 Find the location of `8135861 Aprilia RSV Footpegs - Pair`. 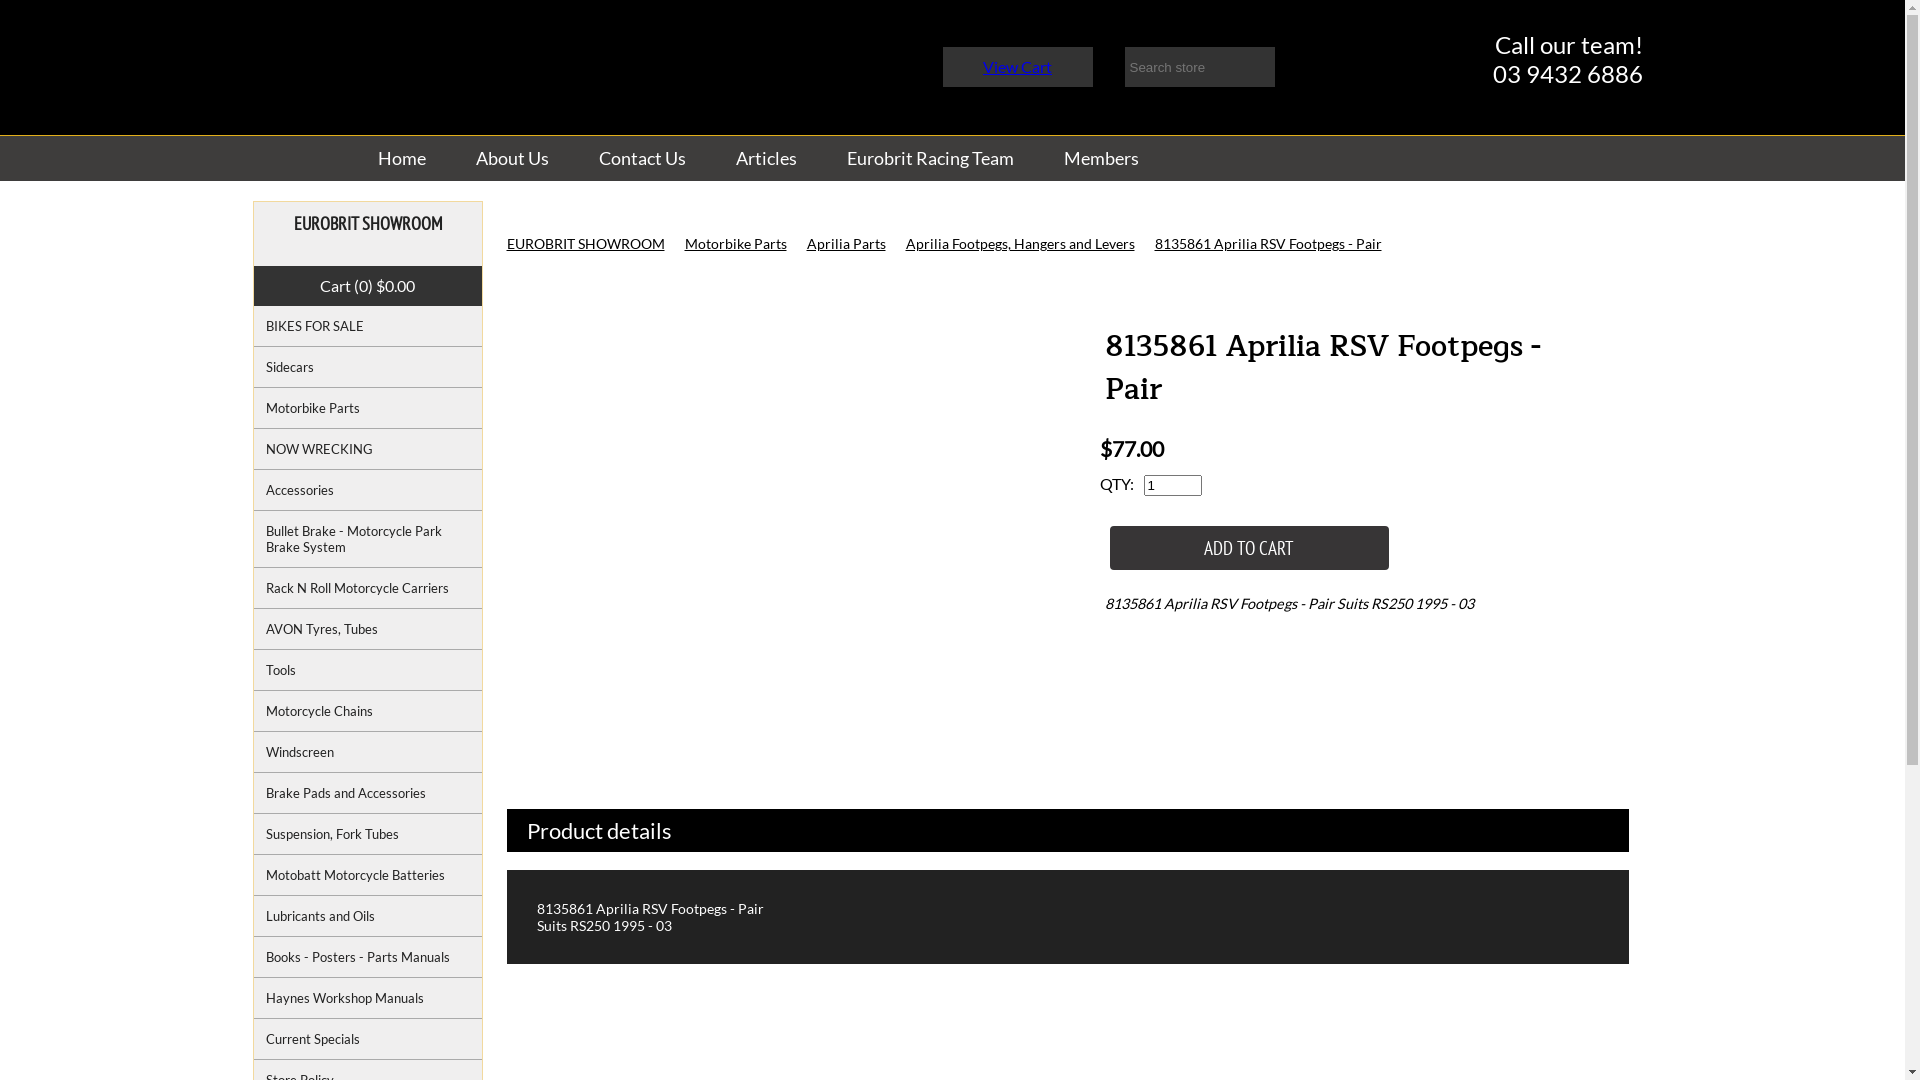

8135861 Aprilia RSV Footpegs - Pair is located at coordinates (1268, 244).